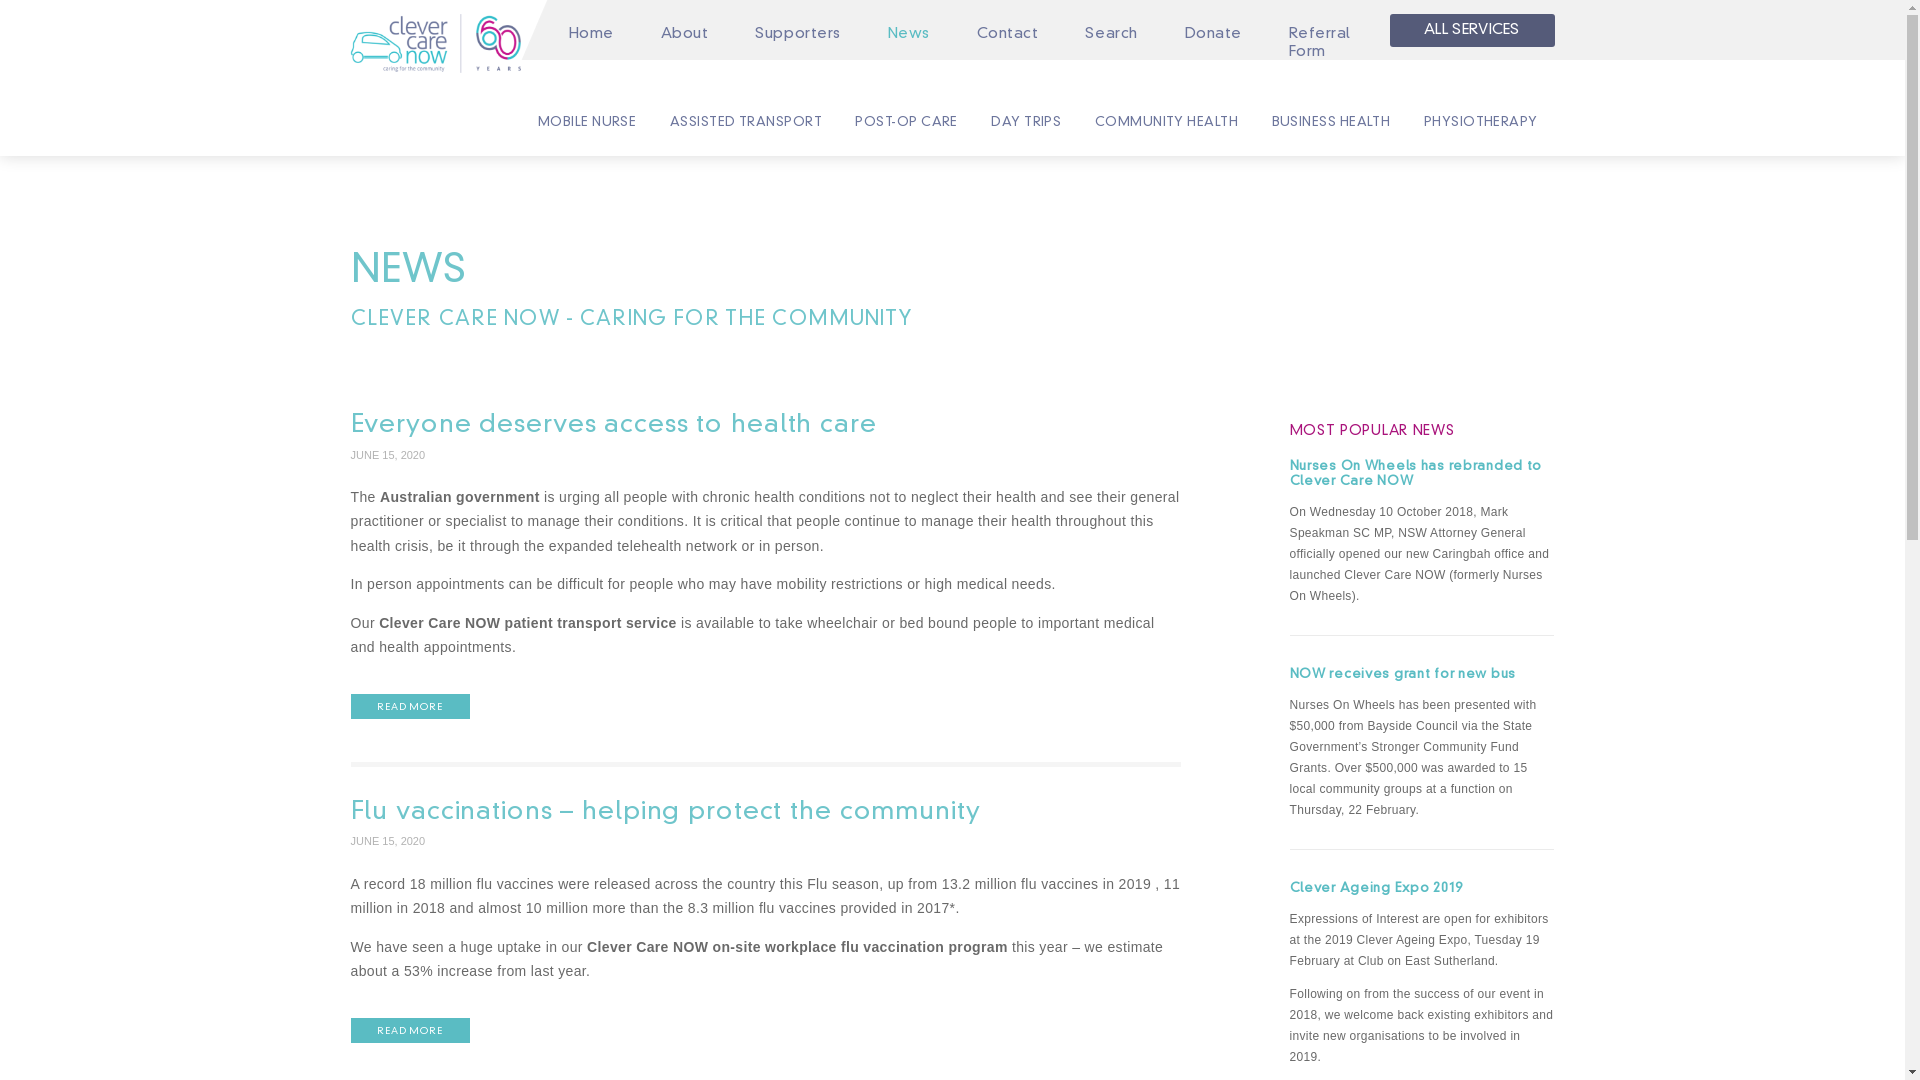 The width and height of the screenshot is (1920, 1080). Describe the element at coordinates (1026, 123) in the screenshot. I see `DAY TRIPS` at that location.